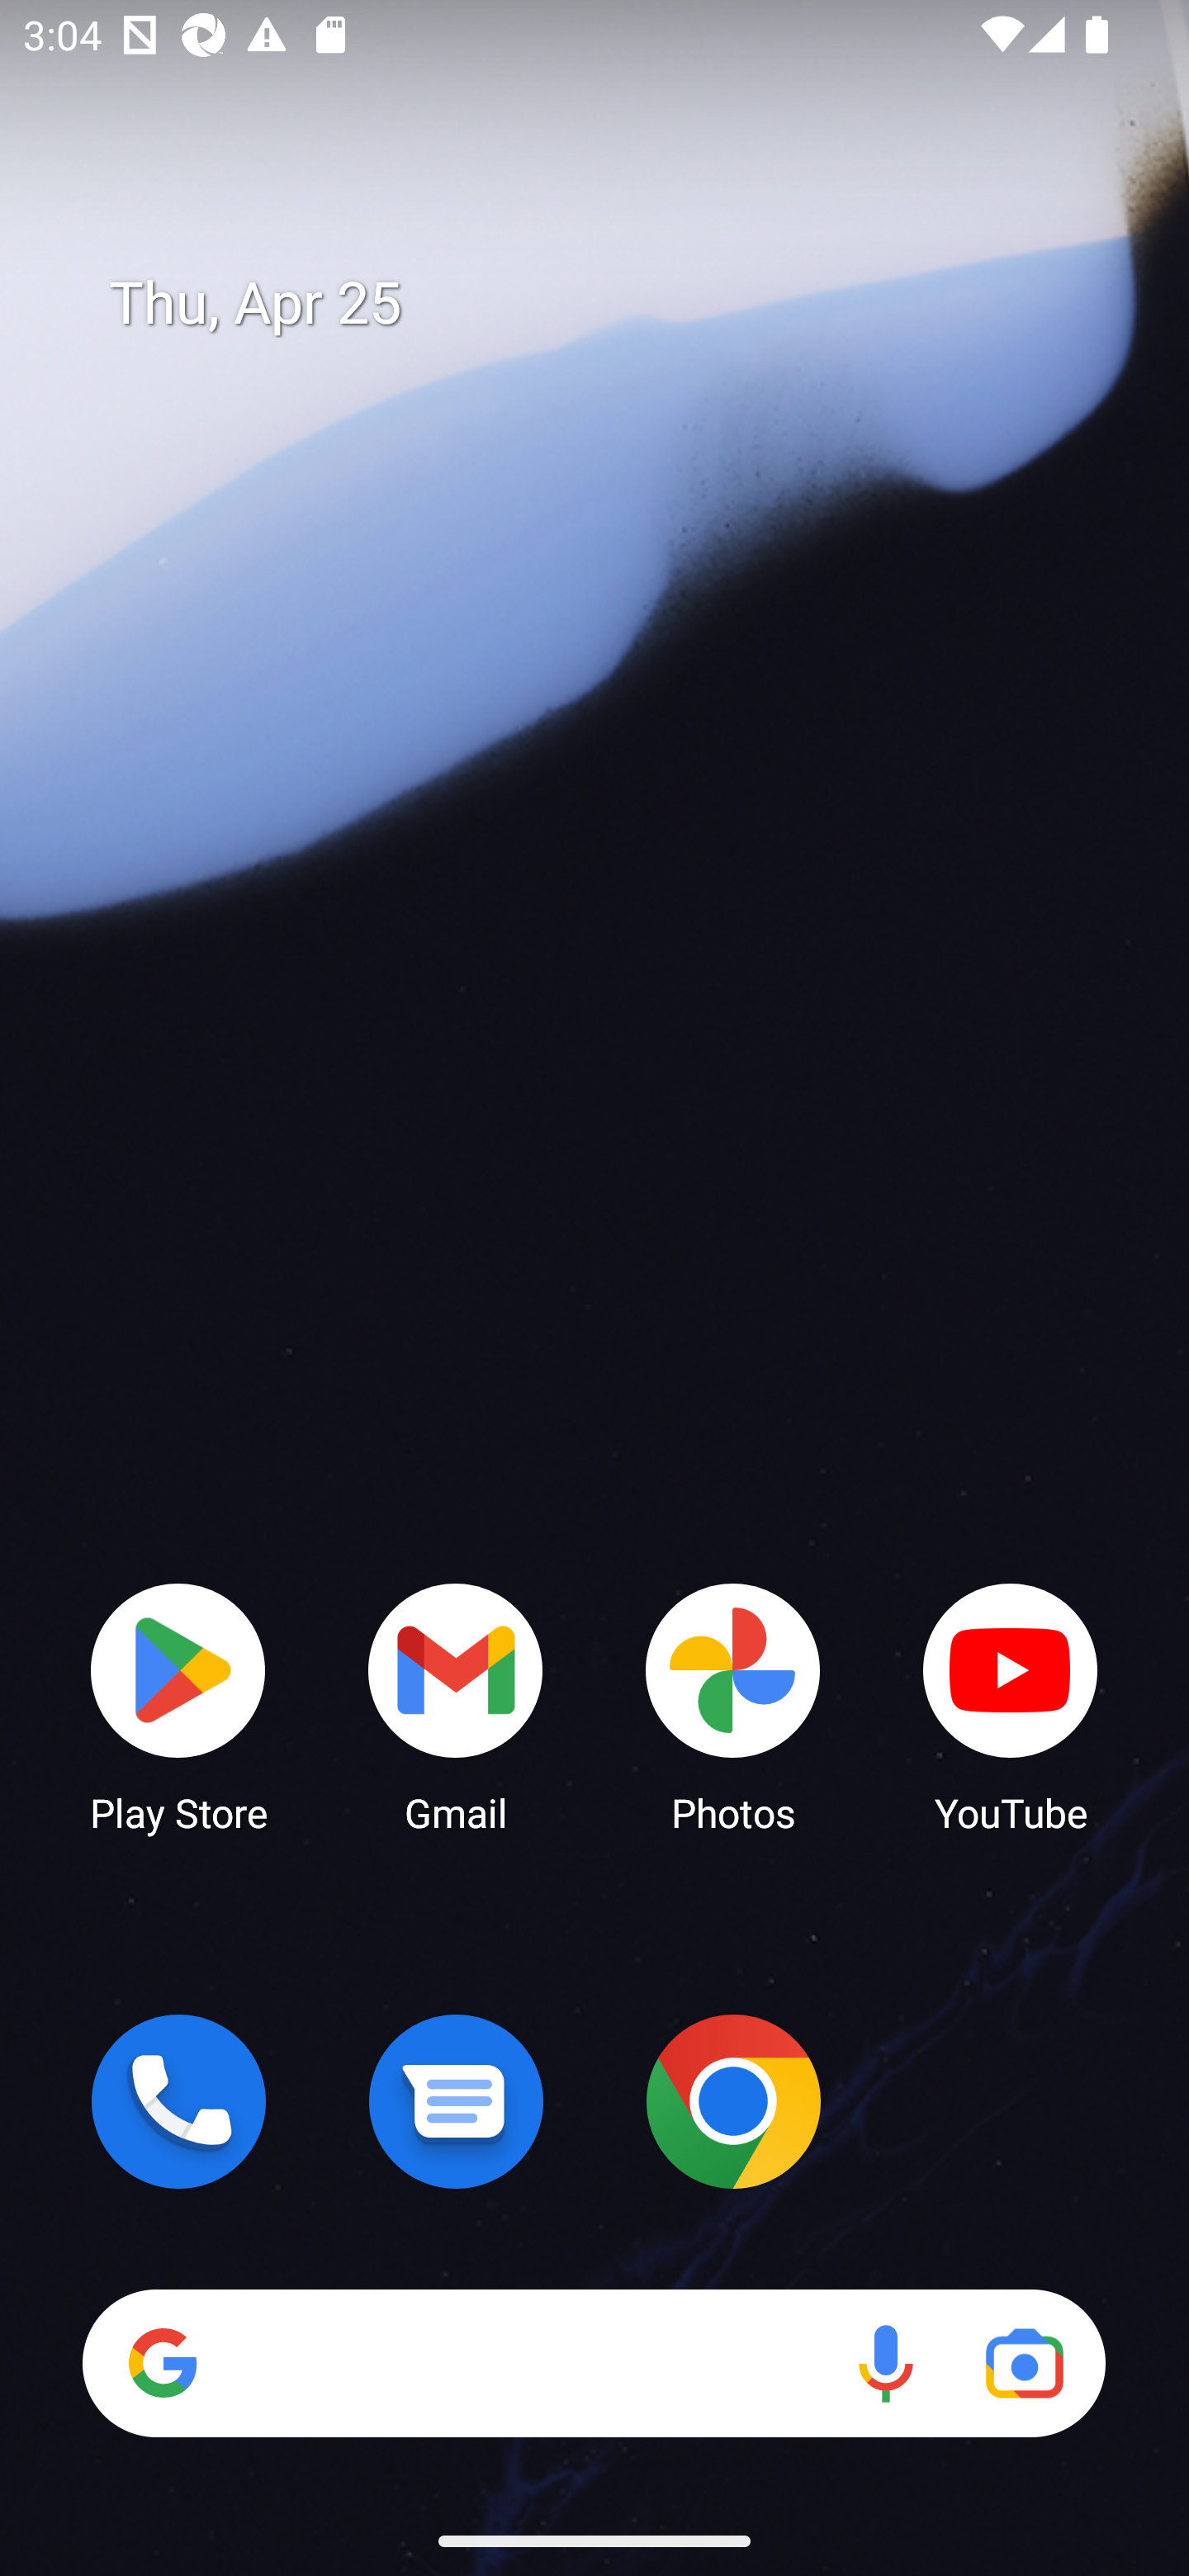  I want to click on Play Store, so click(178, 1706).